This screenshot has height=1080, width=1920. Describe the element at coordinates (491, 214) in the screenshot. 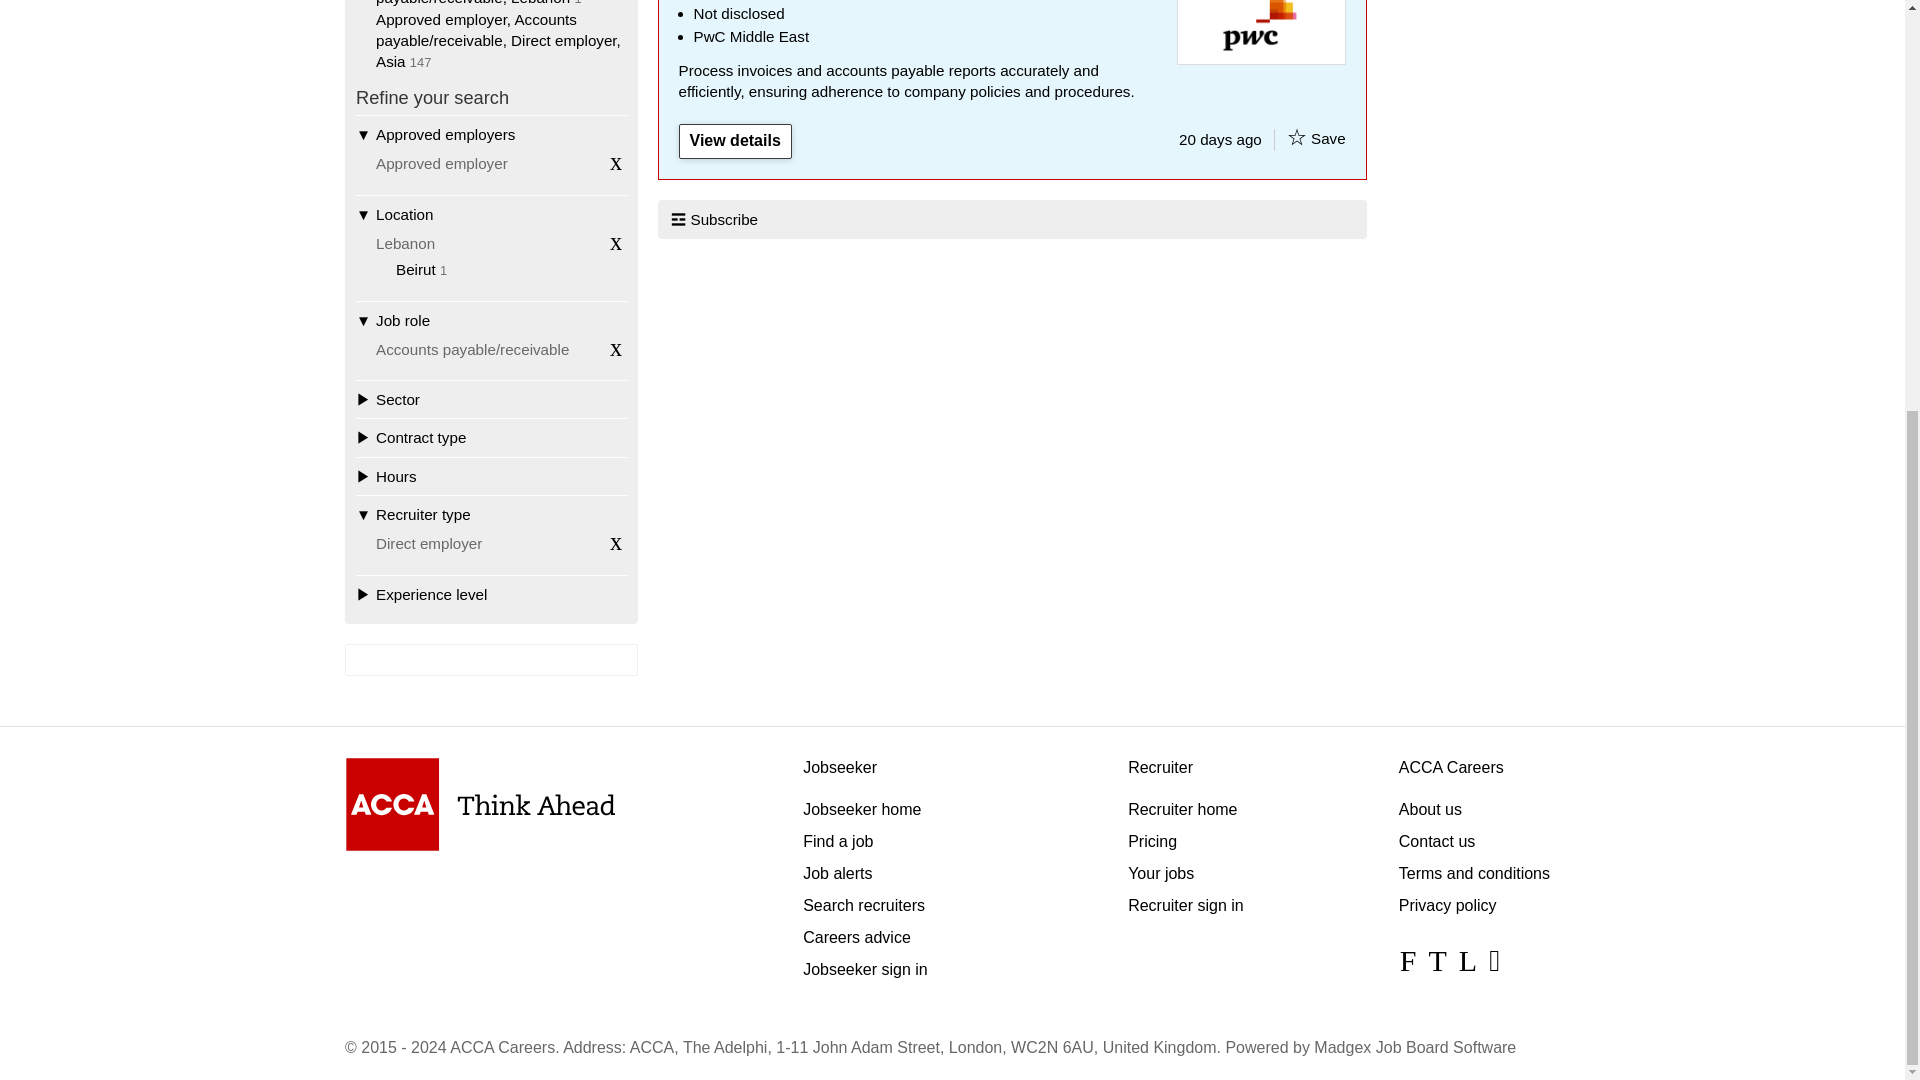

I see `Location` at that location.